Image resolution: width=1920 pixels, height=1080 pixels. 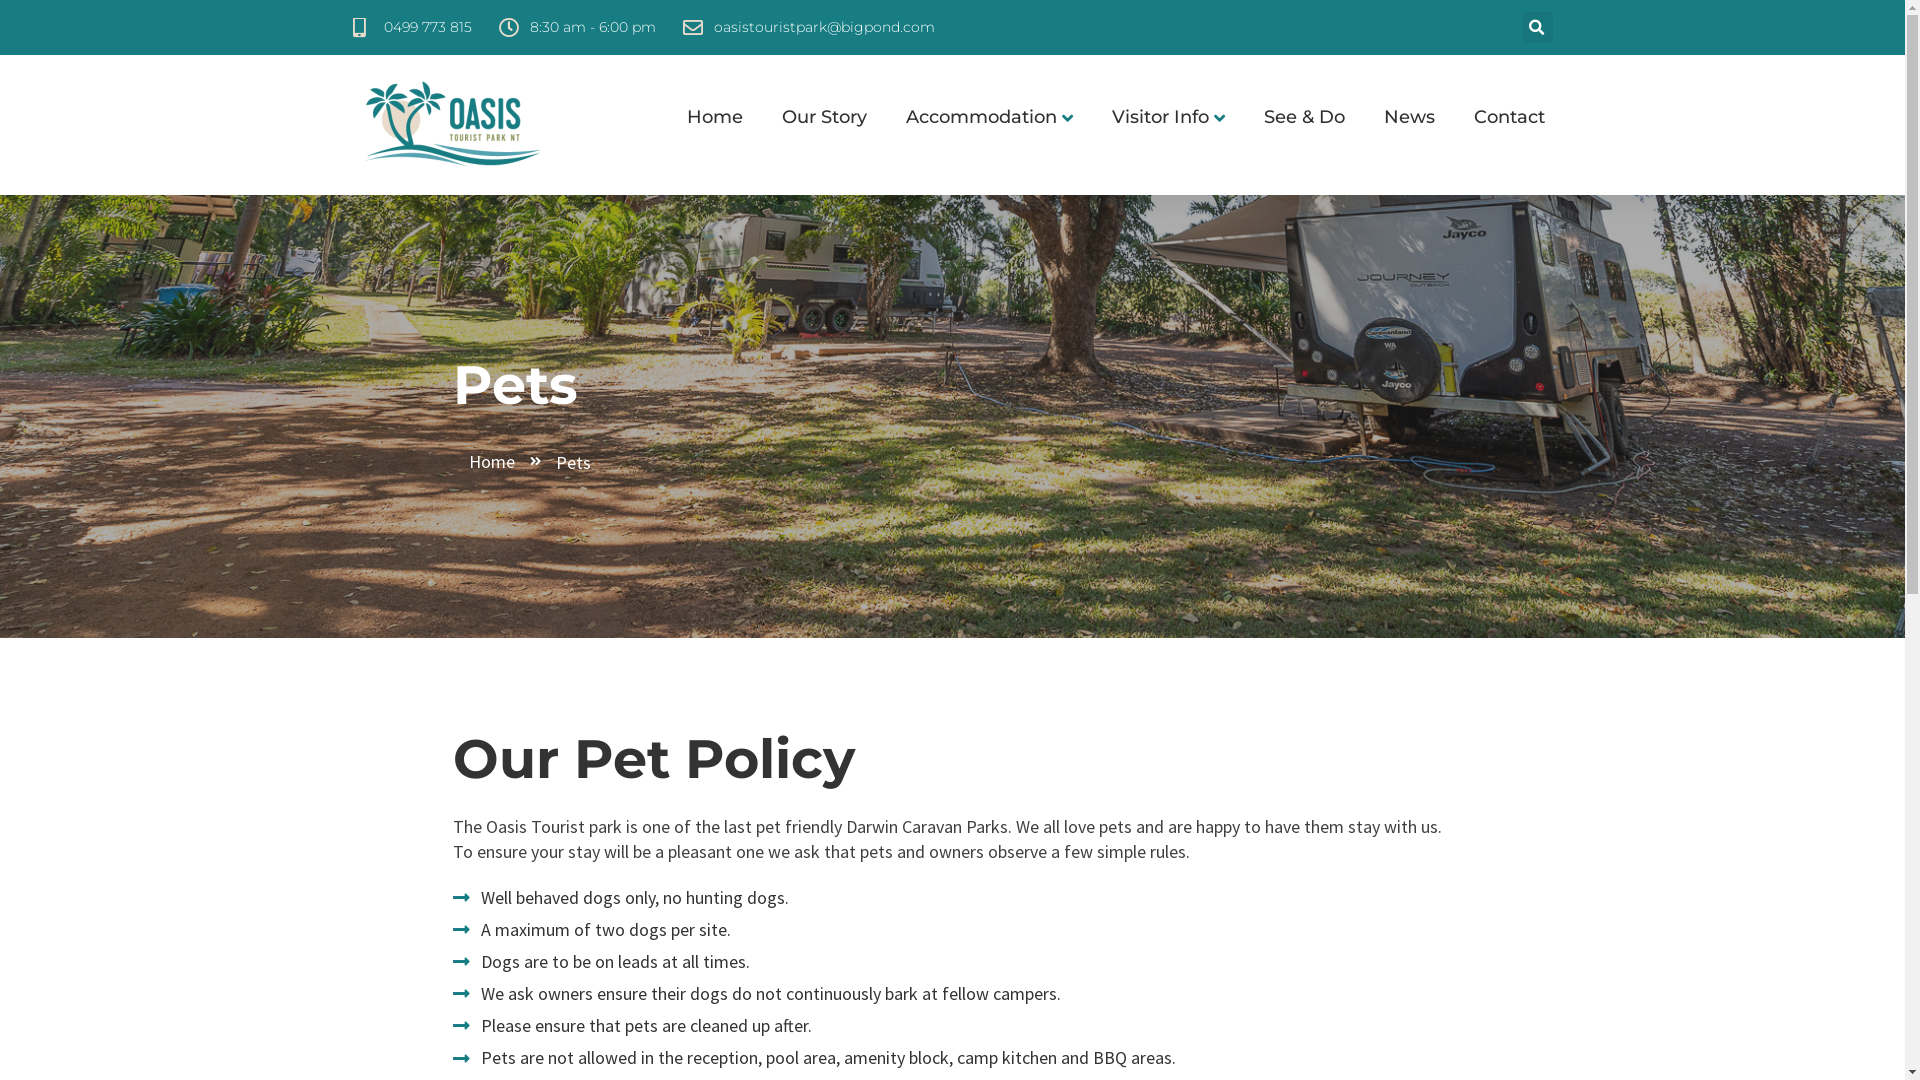 What do you see at coordinates (979, 118) in the screenshot?
I see `Accommodation` at bounding box center [979, 118].